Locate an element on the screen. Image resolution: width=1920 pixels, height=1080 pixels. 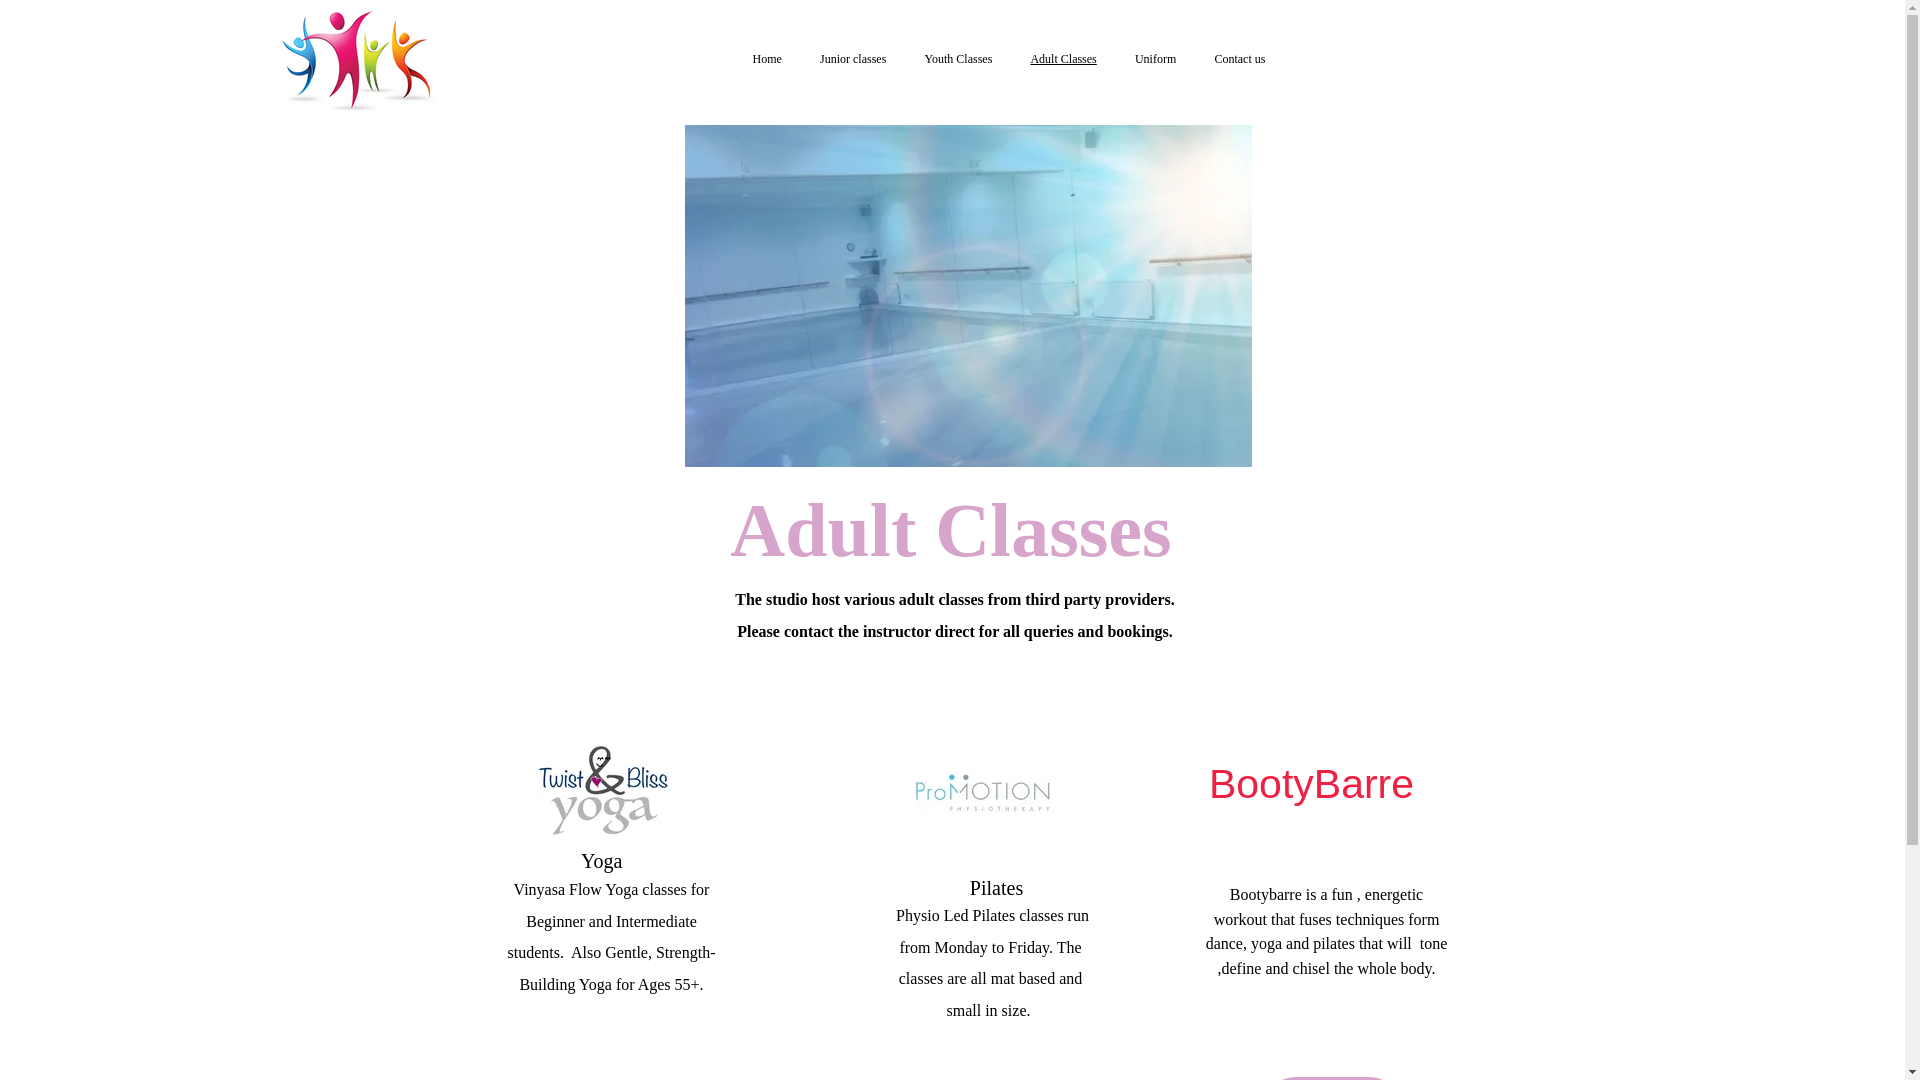
Youth Classes is located at coordinates (958, 58).